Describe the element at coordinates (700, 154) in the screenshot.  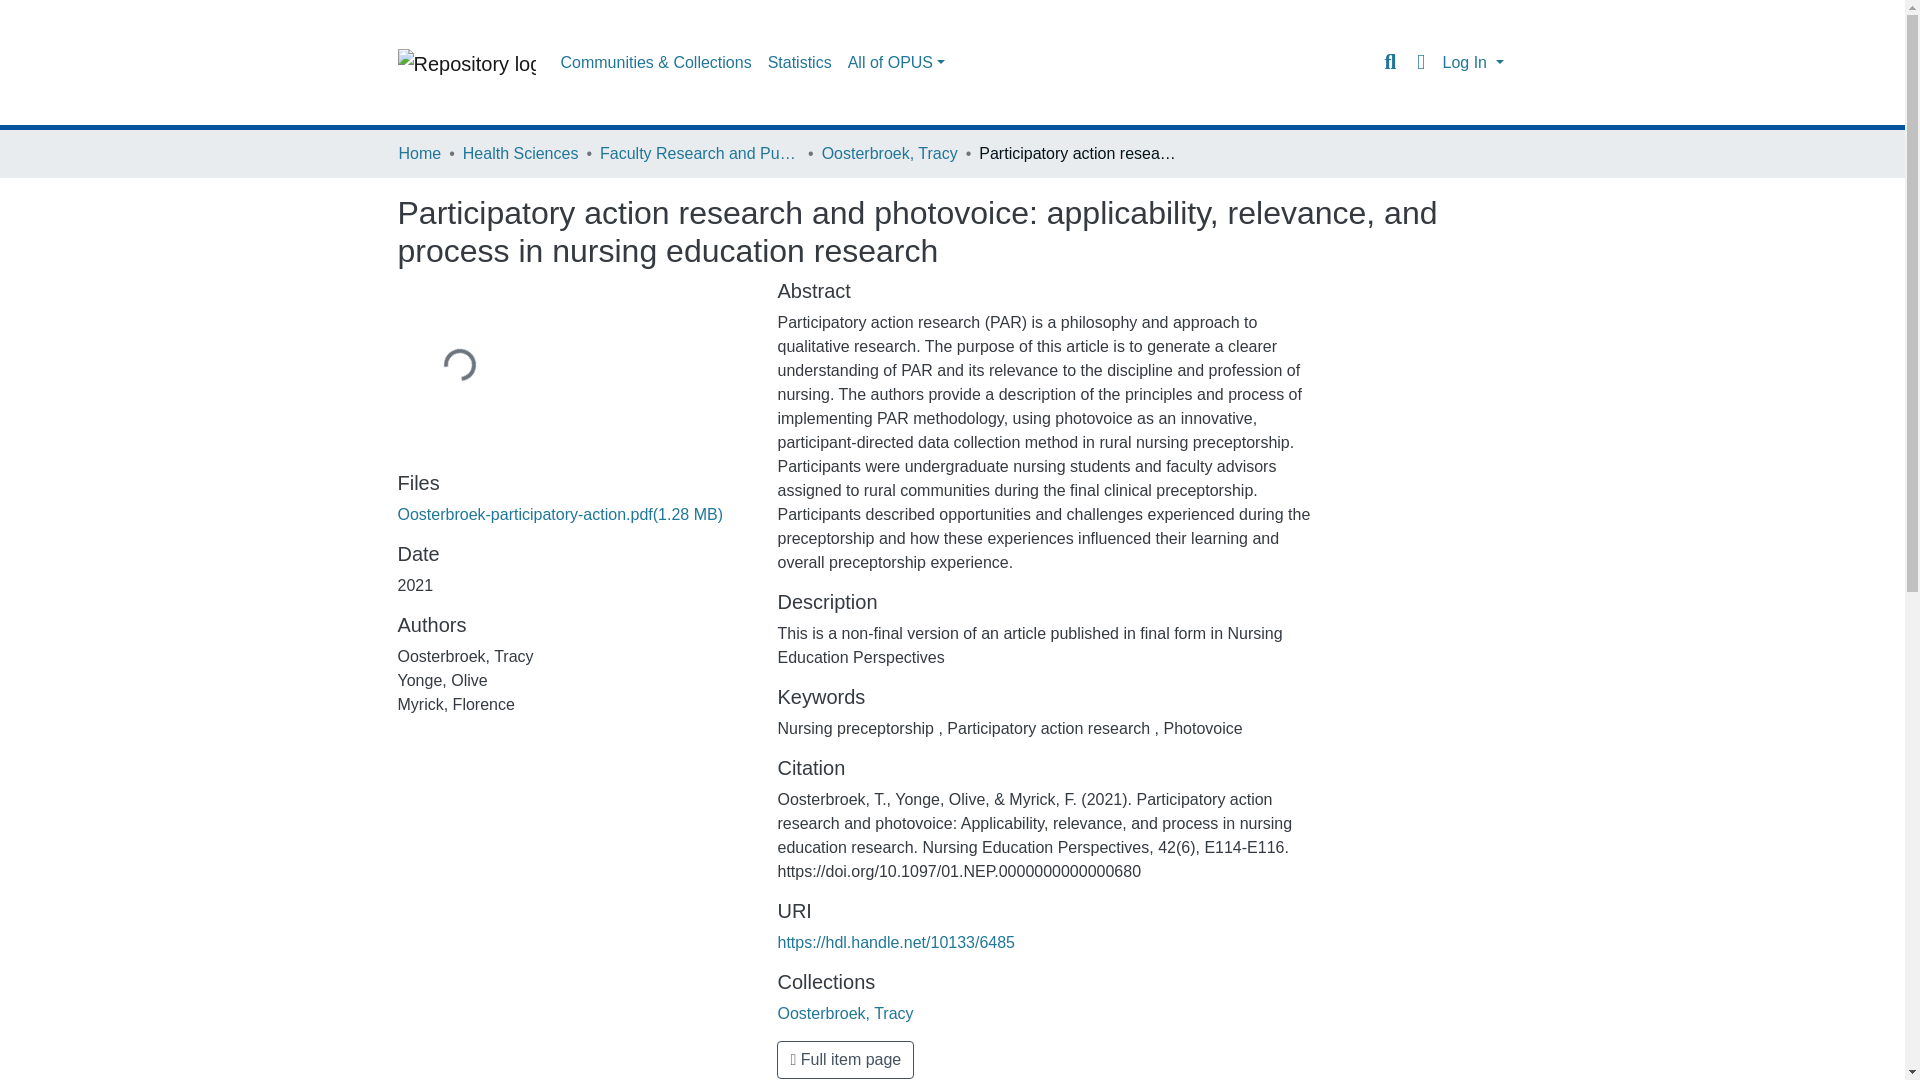
I see `Faculty Research and Publications` at that location.